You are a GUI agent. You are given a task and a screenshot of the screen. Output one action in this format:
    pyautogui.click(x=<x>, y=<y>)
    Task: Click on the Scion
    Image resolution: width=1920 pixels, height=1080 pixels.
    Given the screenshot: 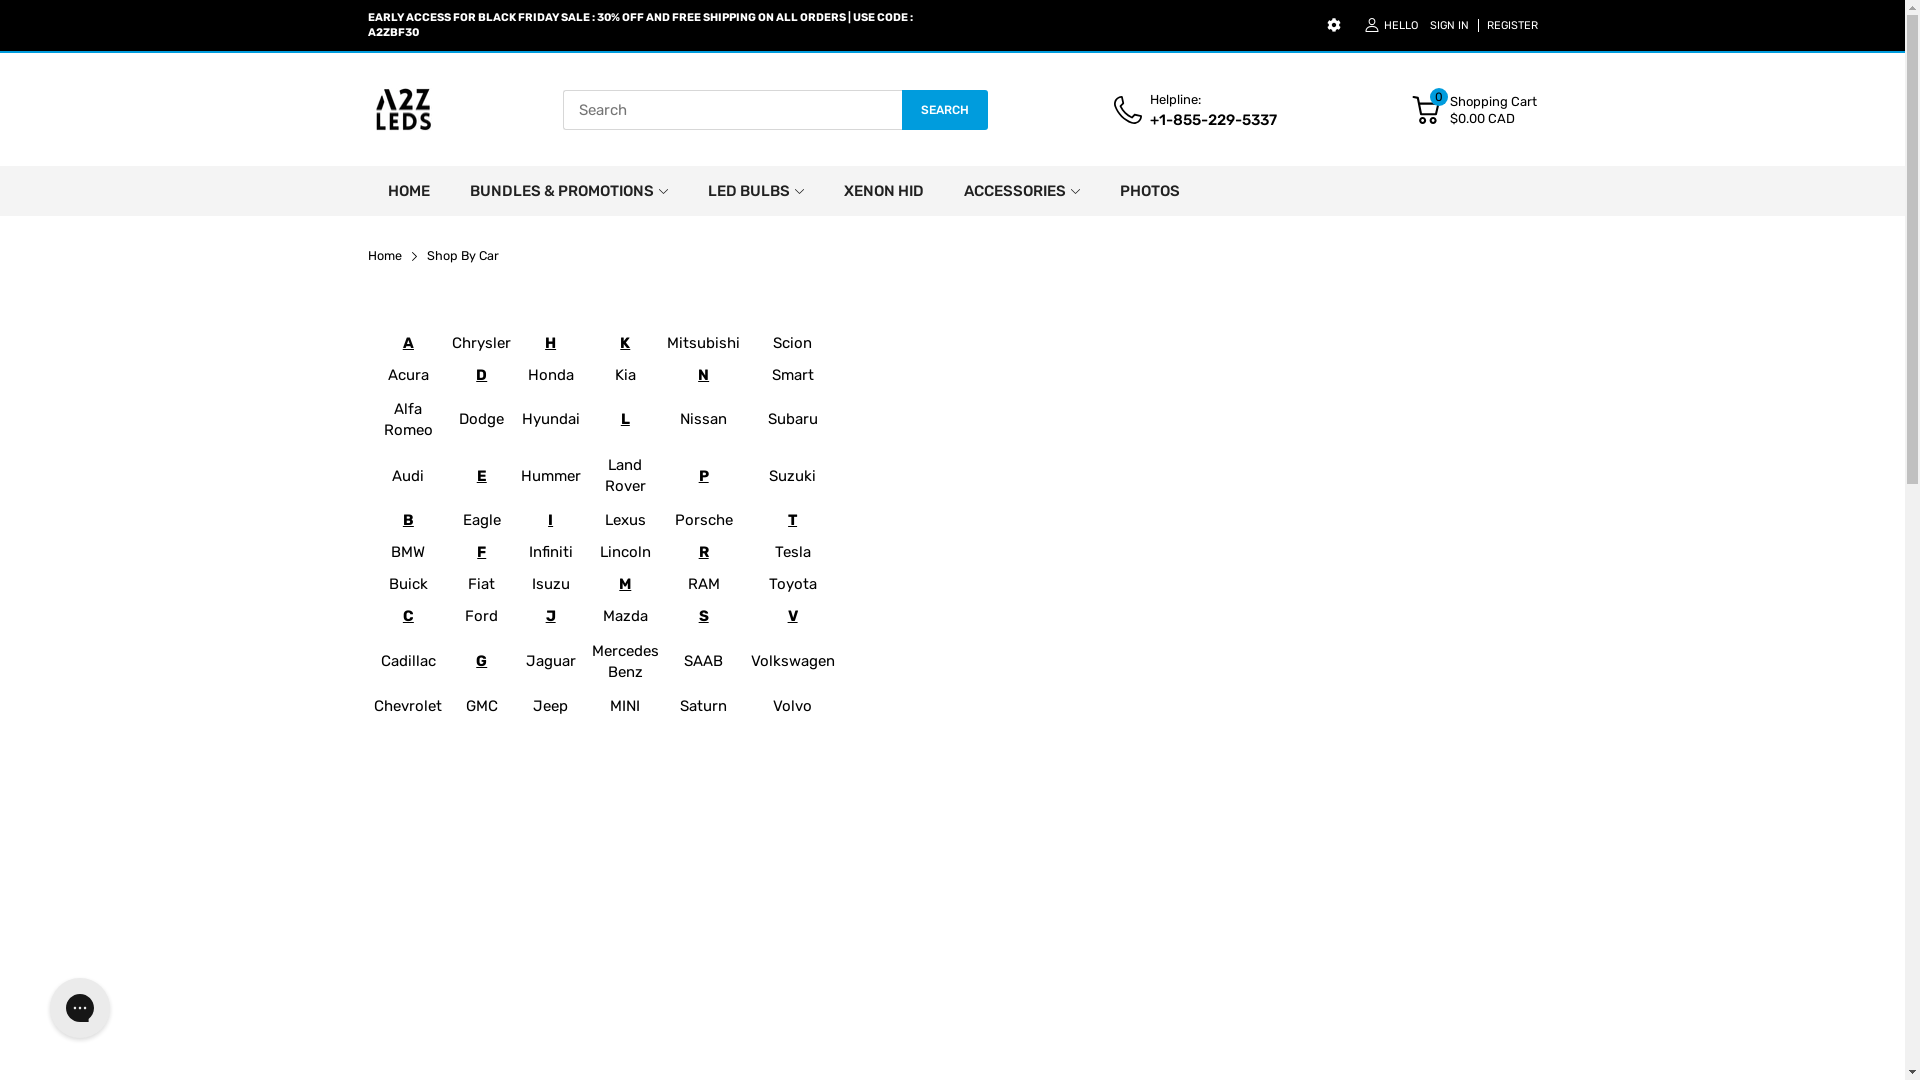 What is the action you would take?
    pyautogui.click(x=792, y=343)
    